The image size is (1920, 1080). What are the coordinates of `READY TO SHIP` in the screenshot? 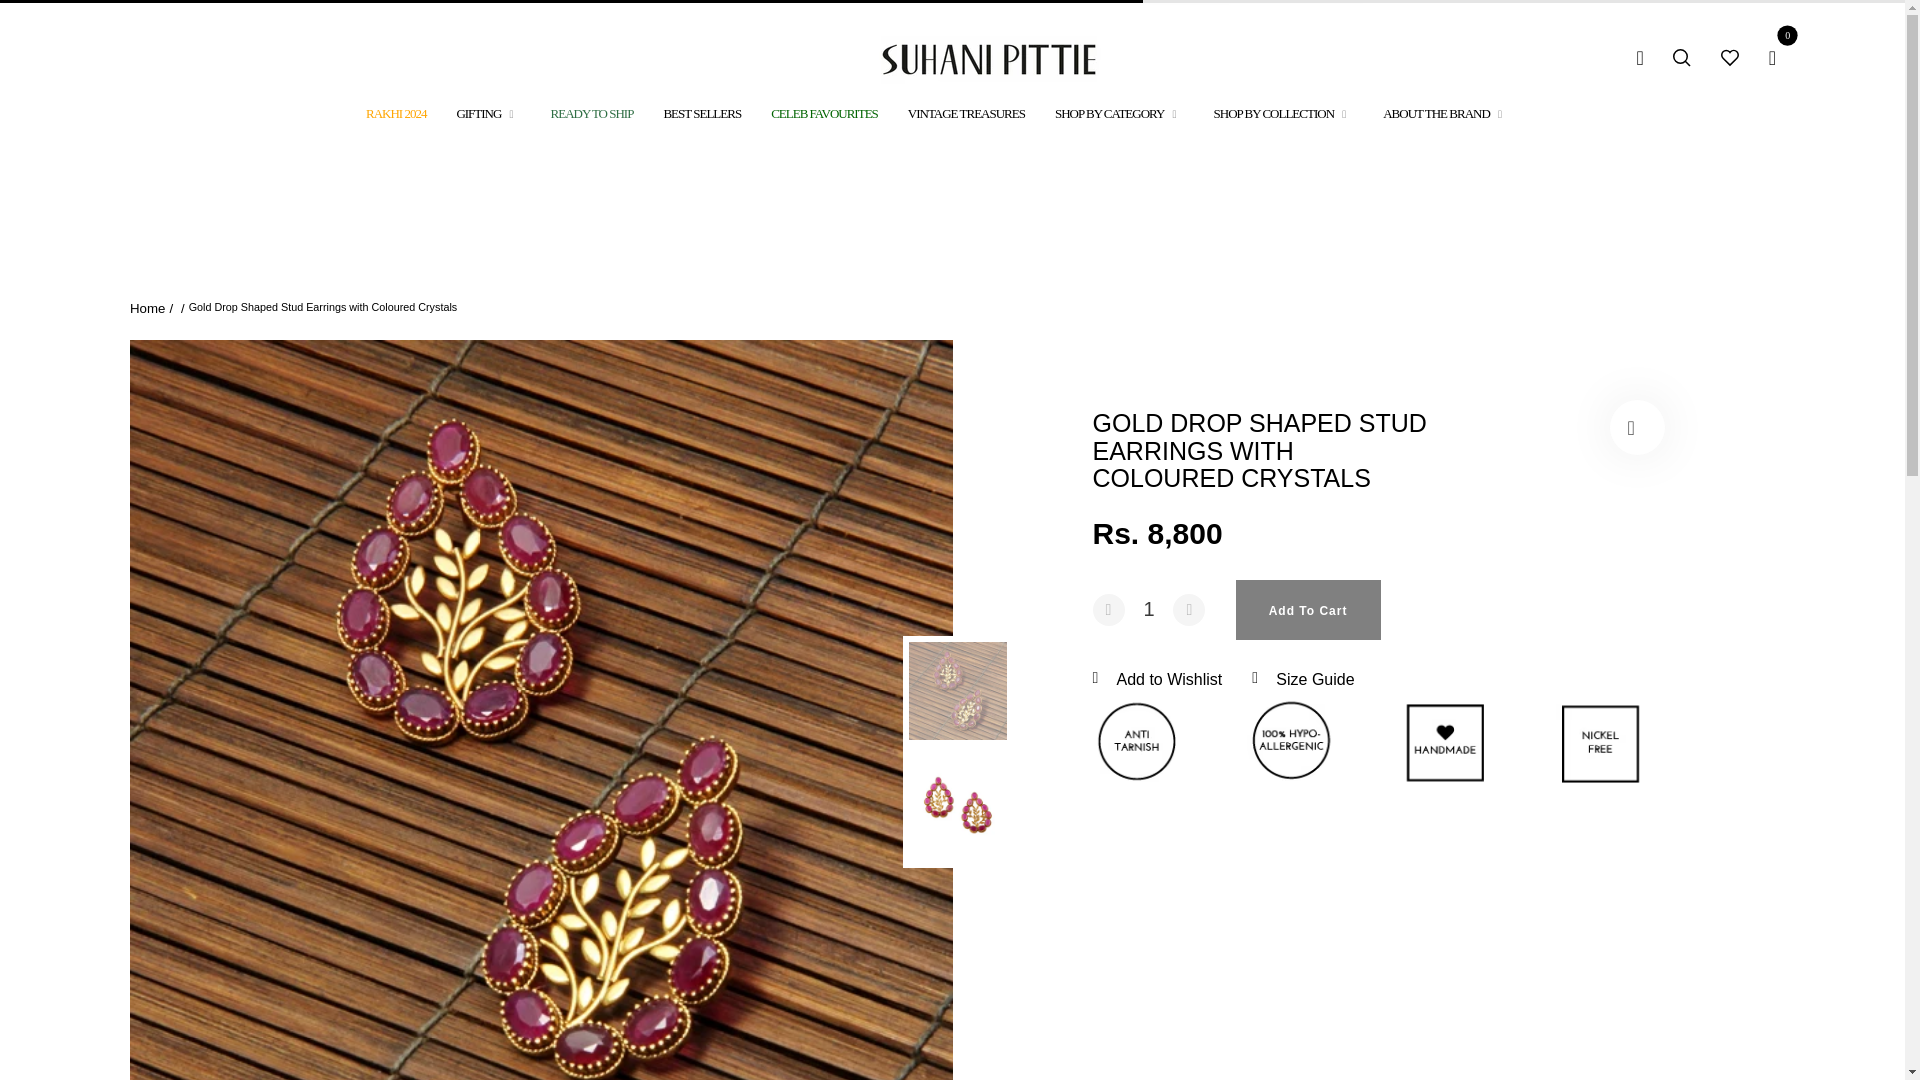 It's located at (592, 114).